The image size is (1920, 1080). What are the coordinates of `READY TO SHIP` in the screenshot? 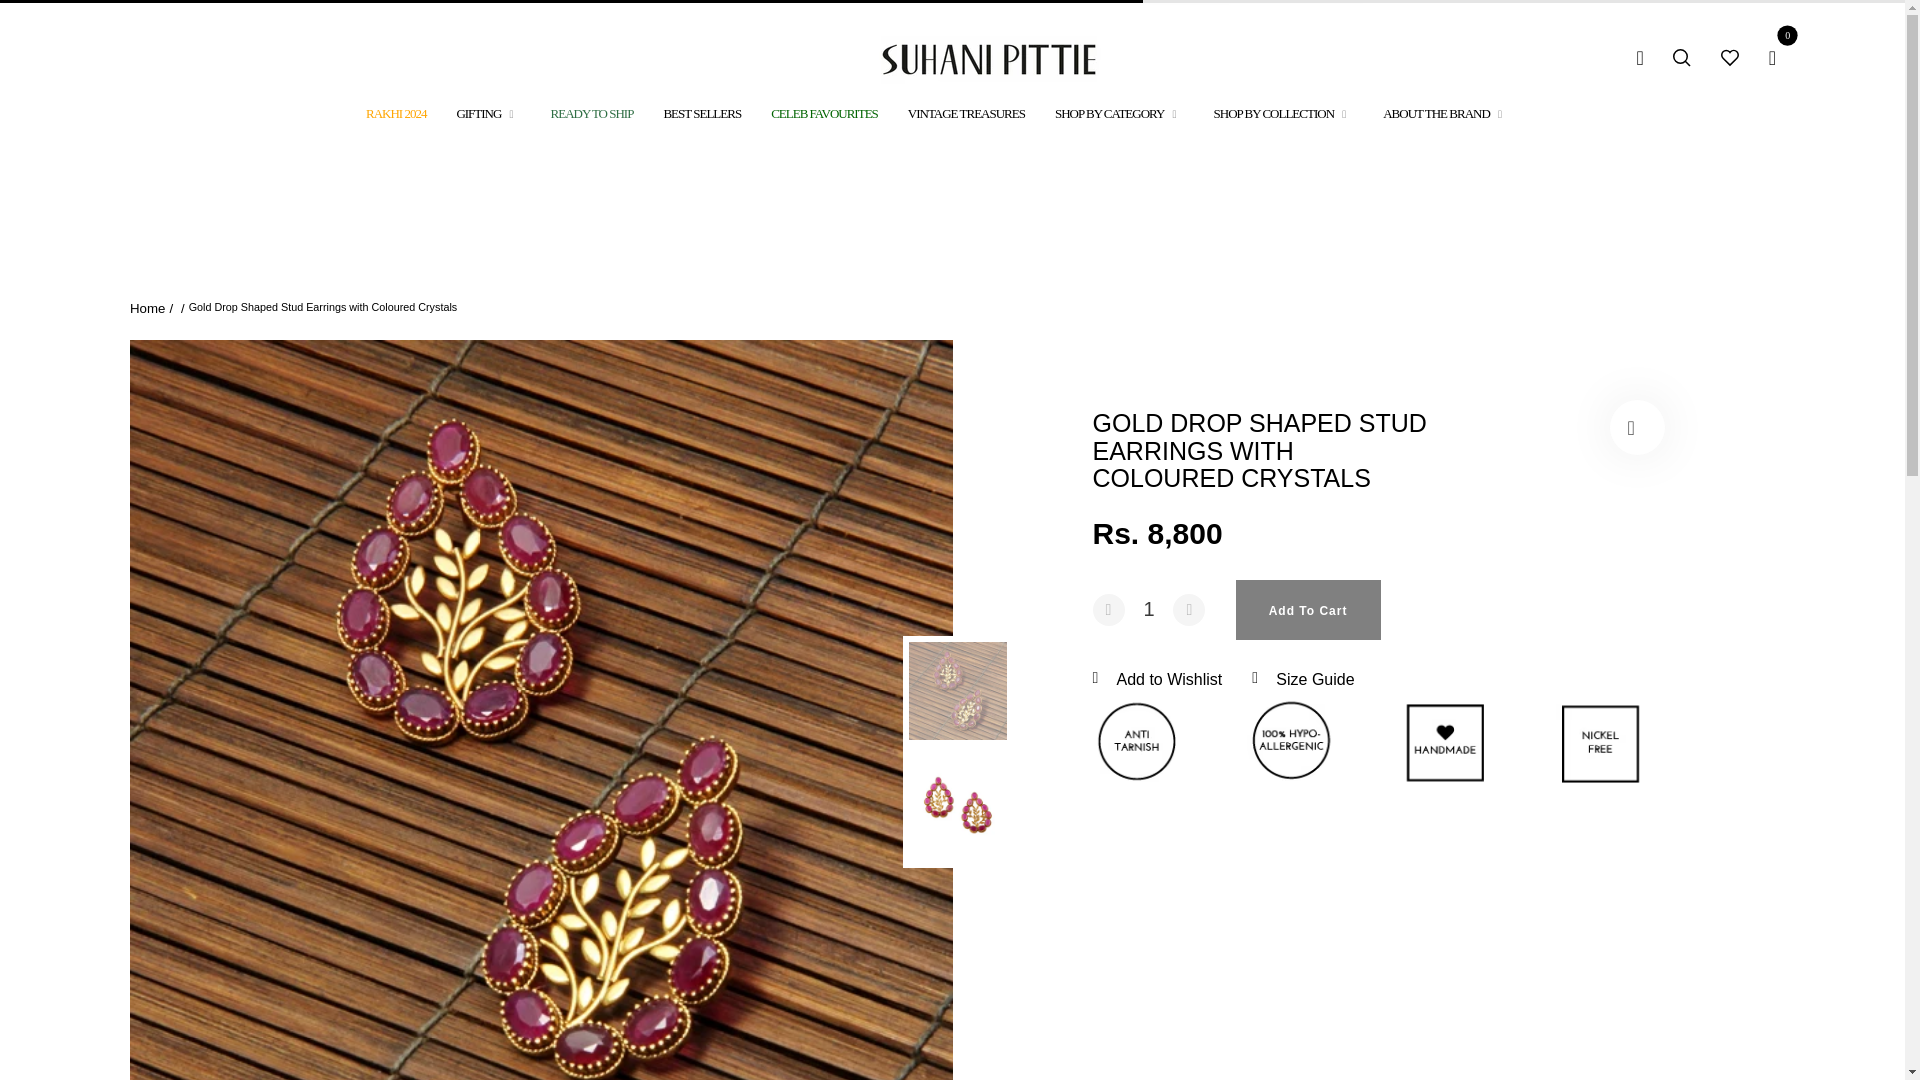 It's located at (592, 114).